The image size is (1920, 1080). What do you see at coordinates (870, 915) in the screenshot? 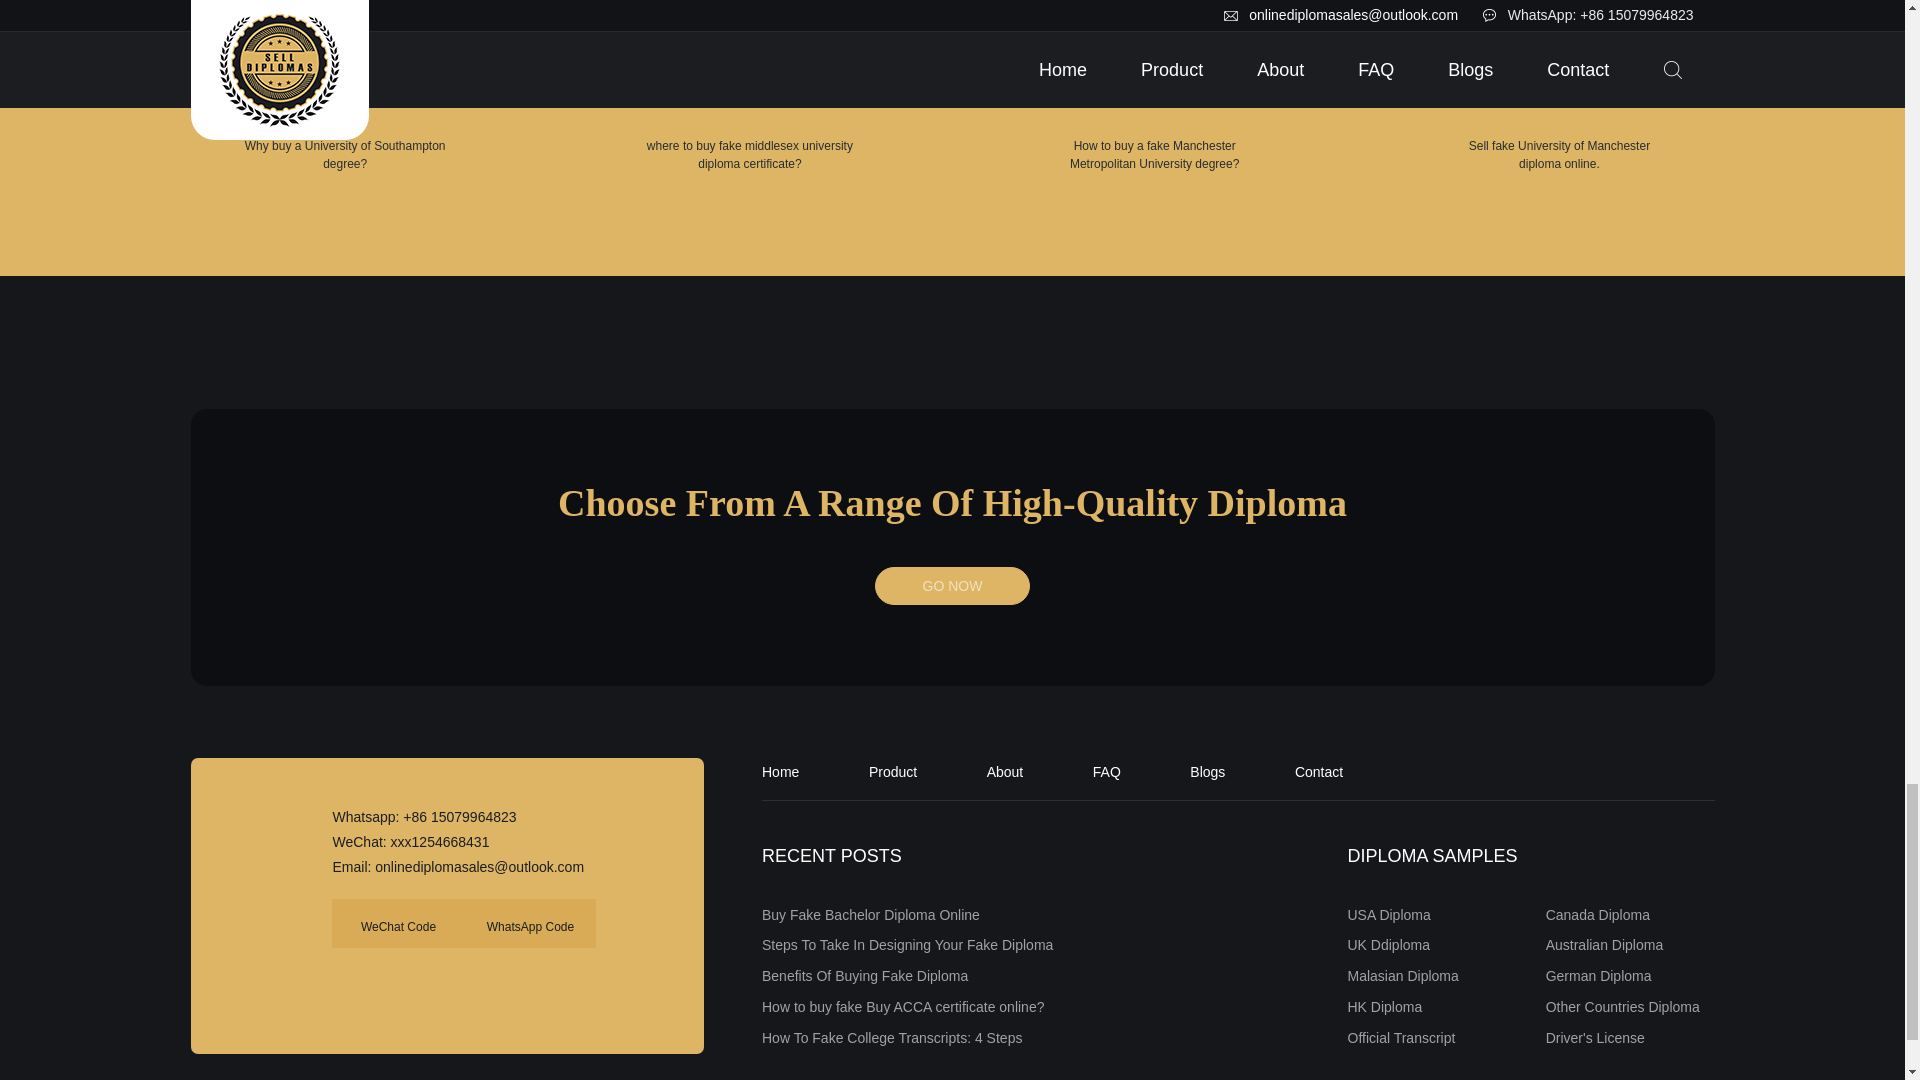
I see `Buy Fake Bachelor Diploma Online` at bounding box center [870, 915].